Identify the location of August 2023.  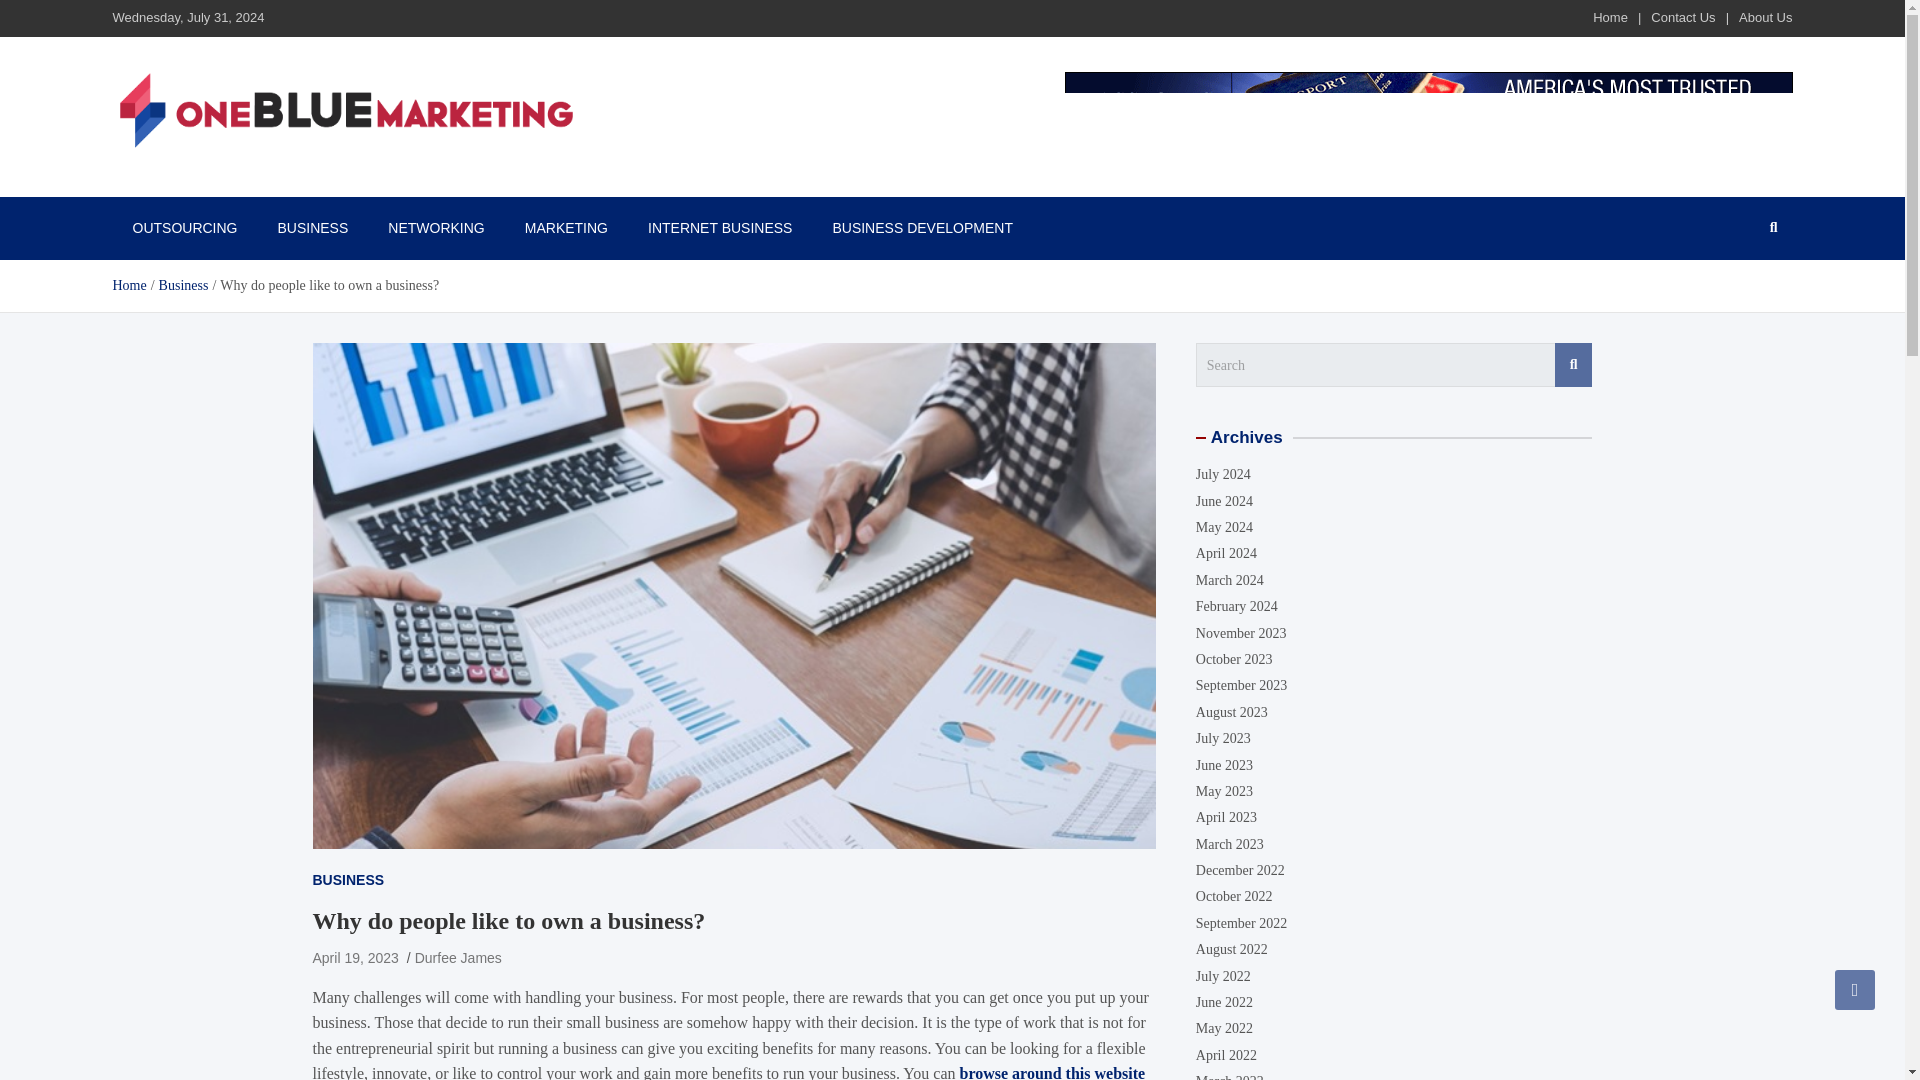
(1232, 712).